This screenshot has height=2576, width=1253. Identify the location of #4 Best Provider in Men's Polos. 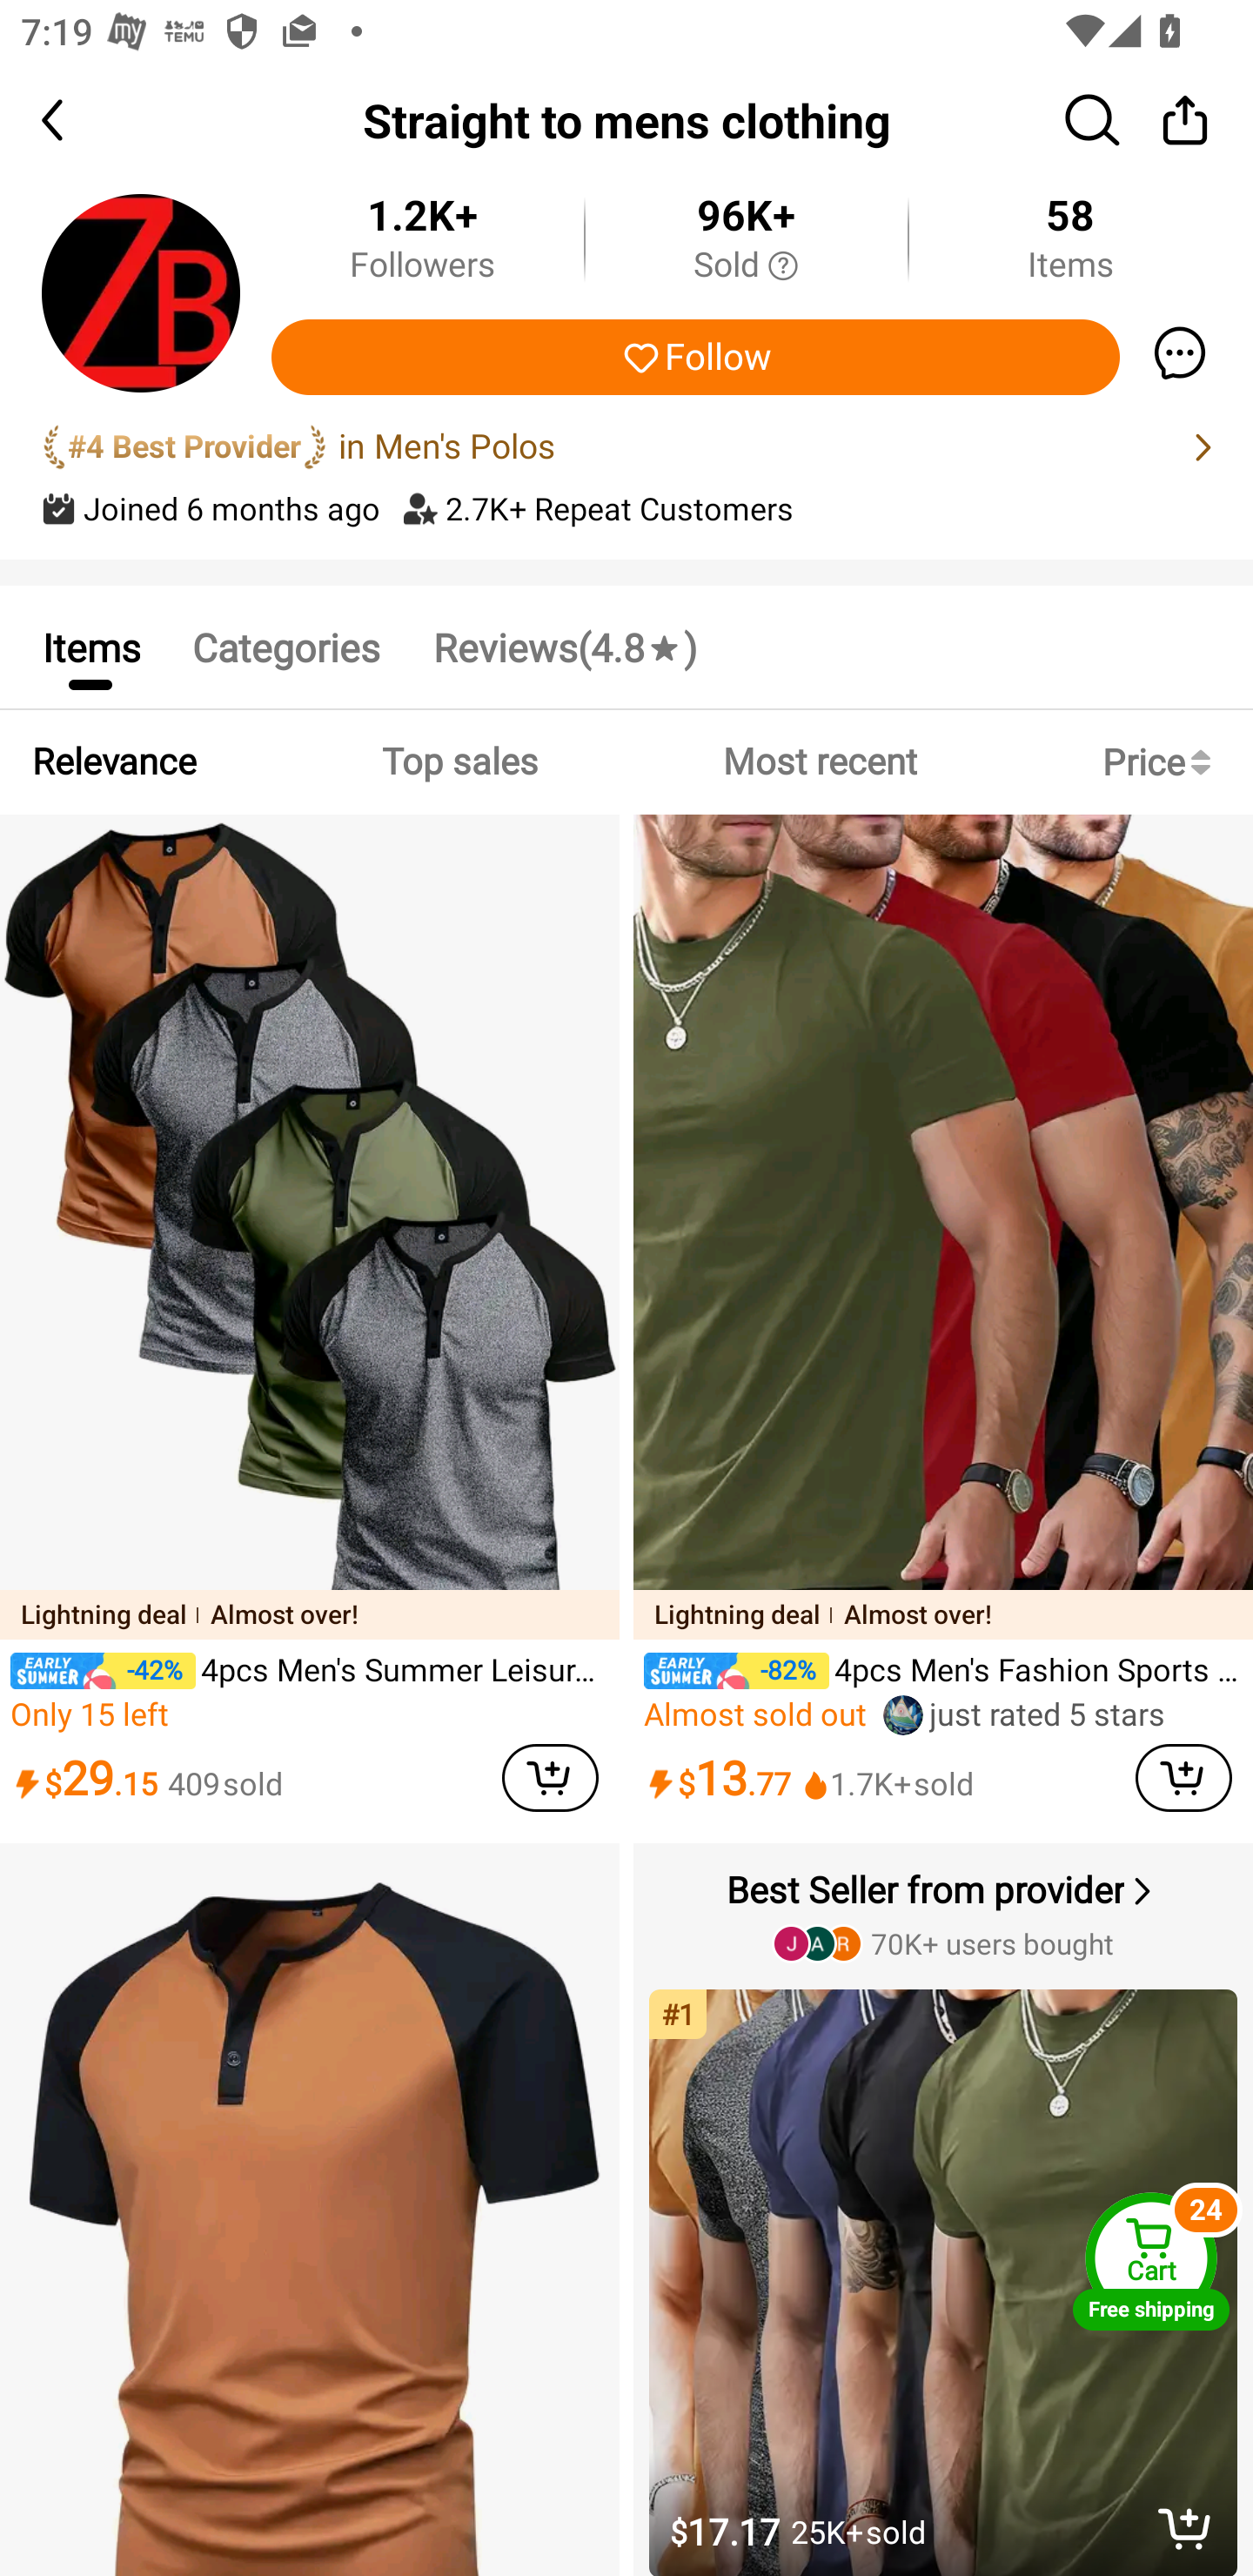
(626, 447).